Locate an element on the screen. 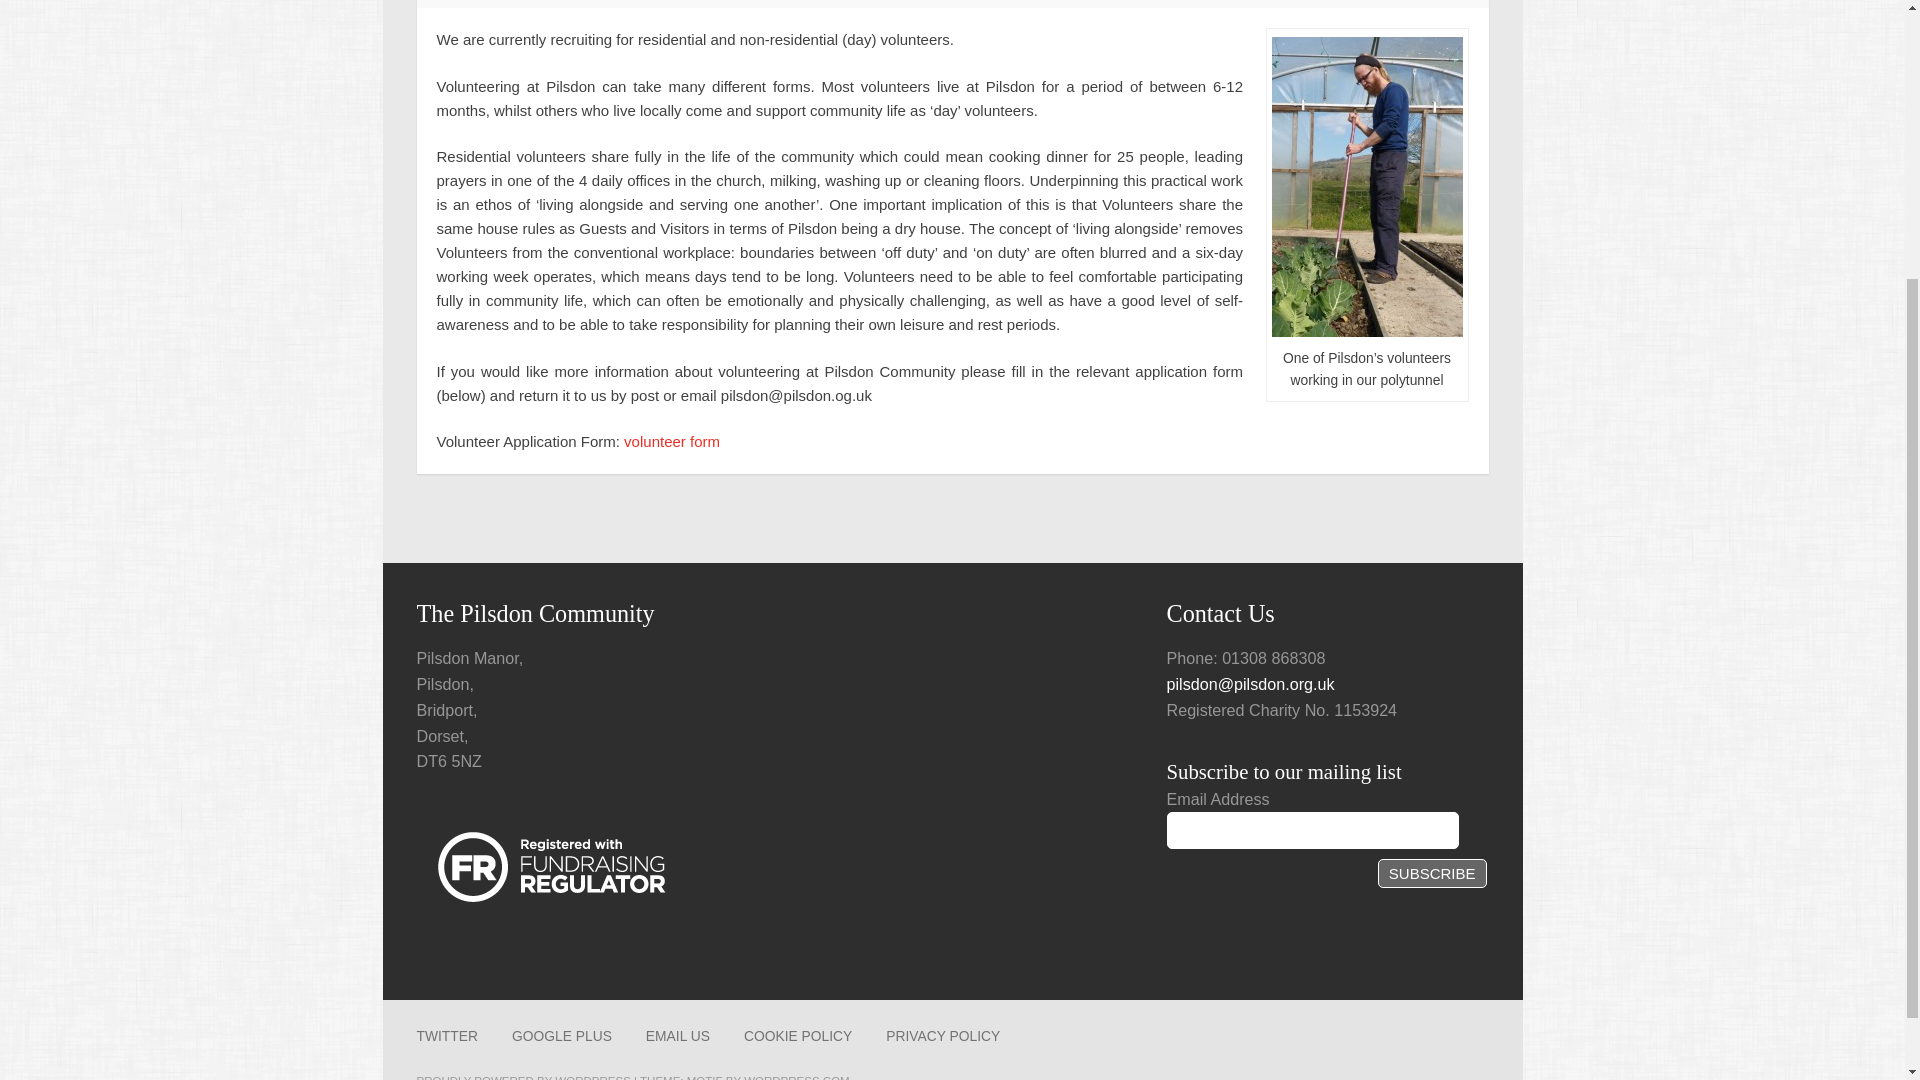 The image size is (1920, 1080). TWITTER is located at coordinates (446, 1036).